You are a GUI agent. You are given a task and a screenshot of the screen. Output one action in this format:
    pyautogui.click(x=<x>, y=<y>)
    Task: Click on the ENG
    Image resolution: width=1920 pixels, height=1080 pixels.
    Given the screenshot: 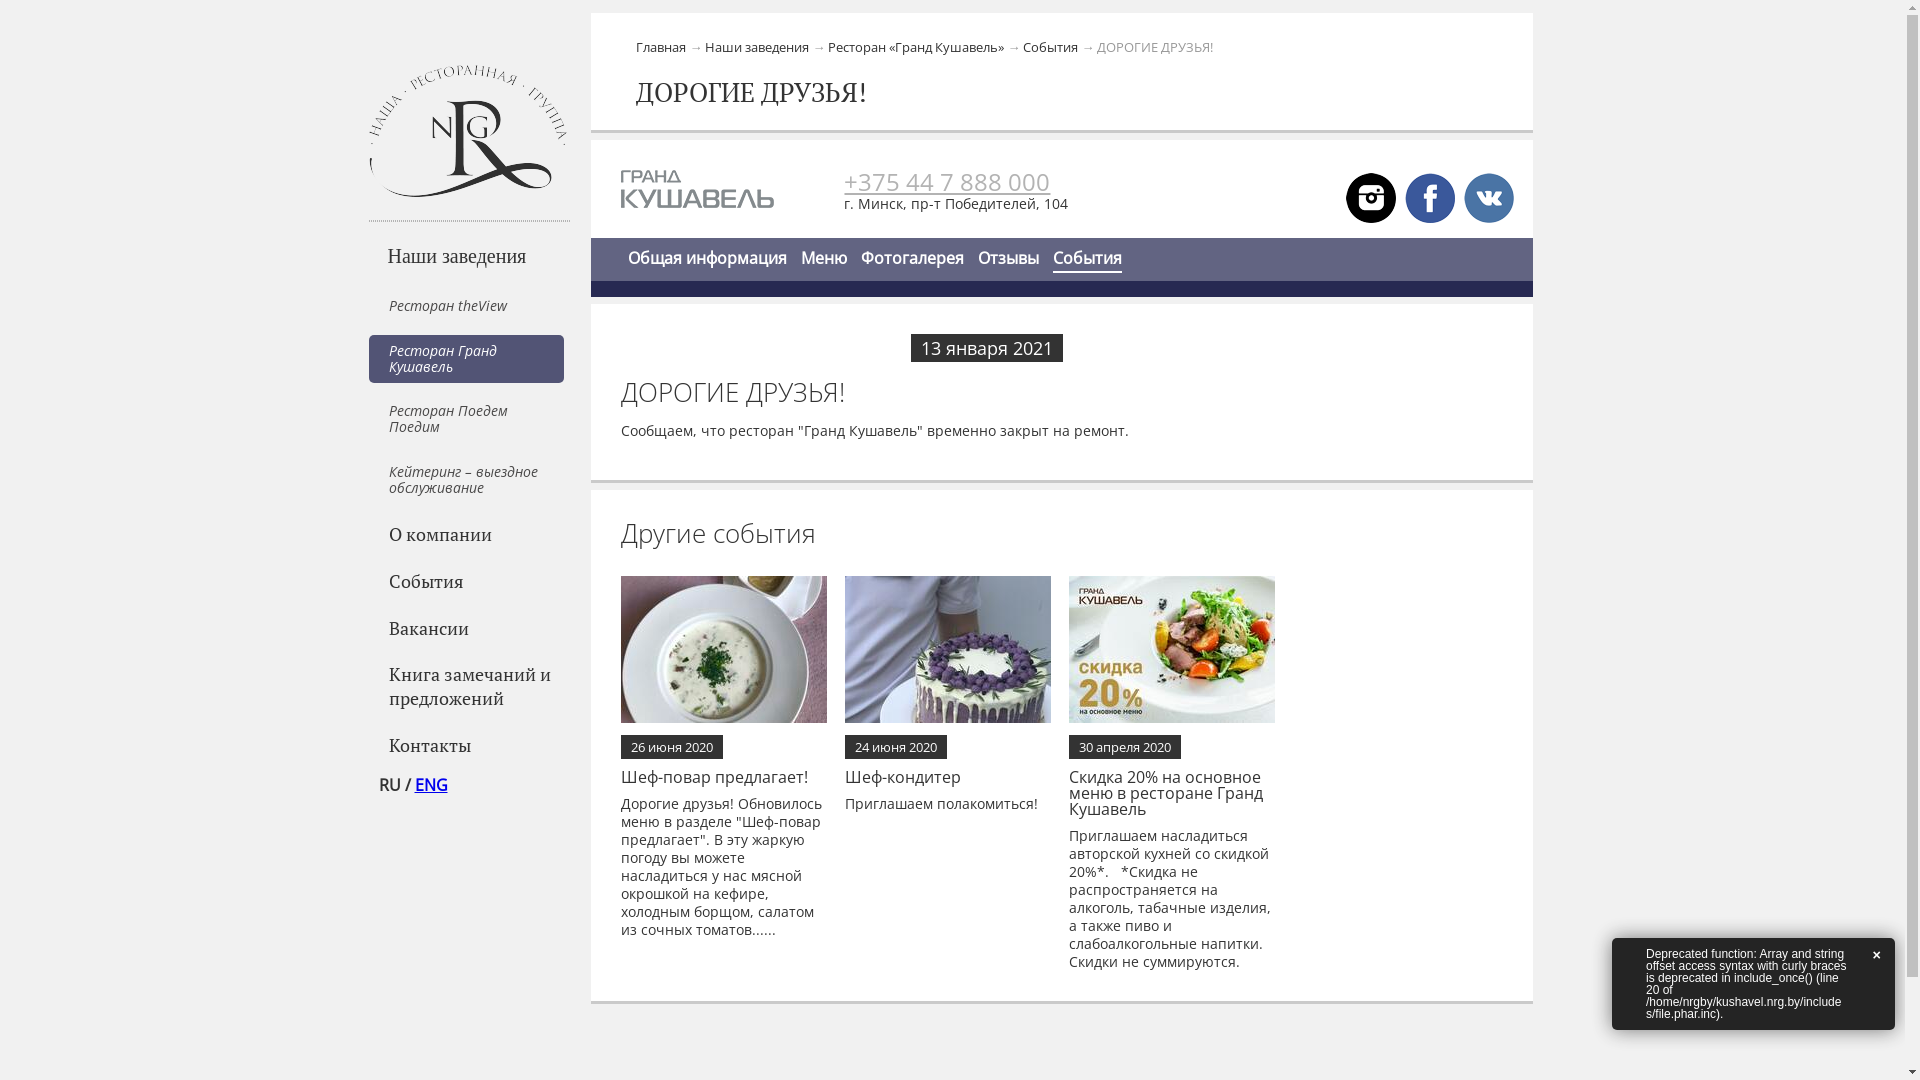 What is the action you would take?
    pyautogui.click(x=430, y=785)
    